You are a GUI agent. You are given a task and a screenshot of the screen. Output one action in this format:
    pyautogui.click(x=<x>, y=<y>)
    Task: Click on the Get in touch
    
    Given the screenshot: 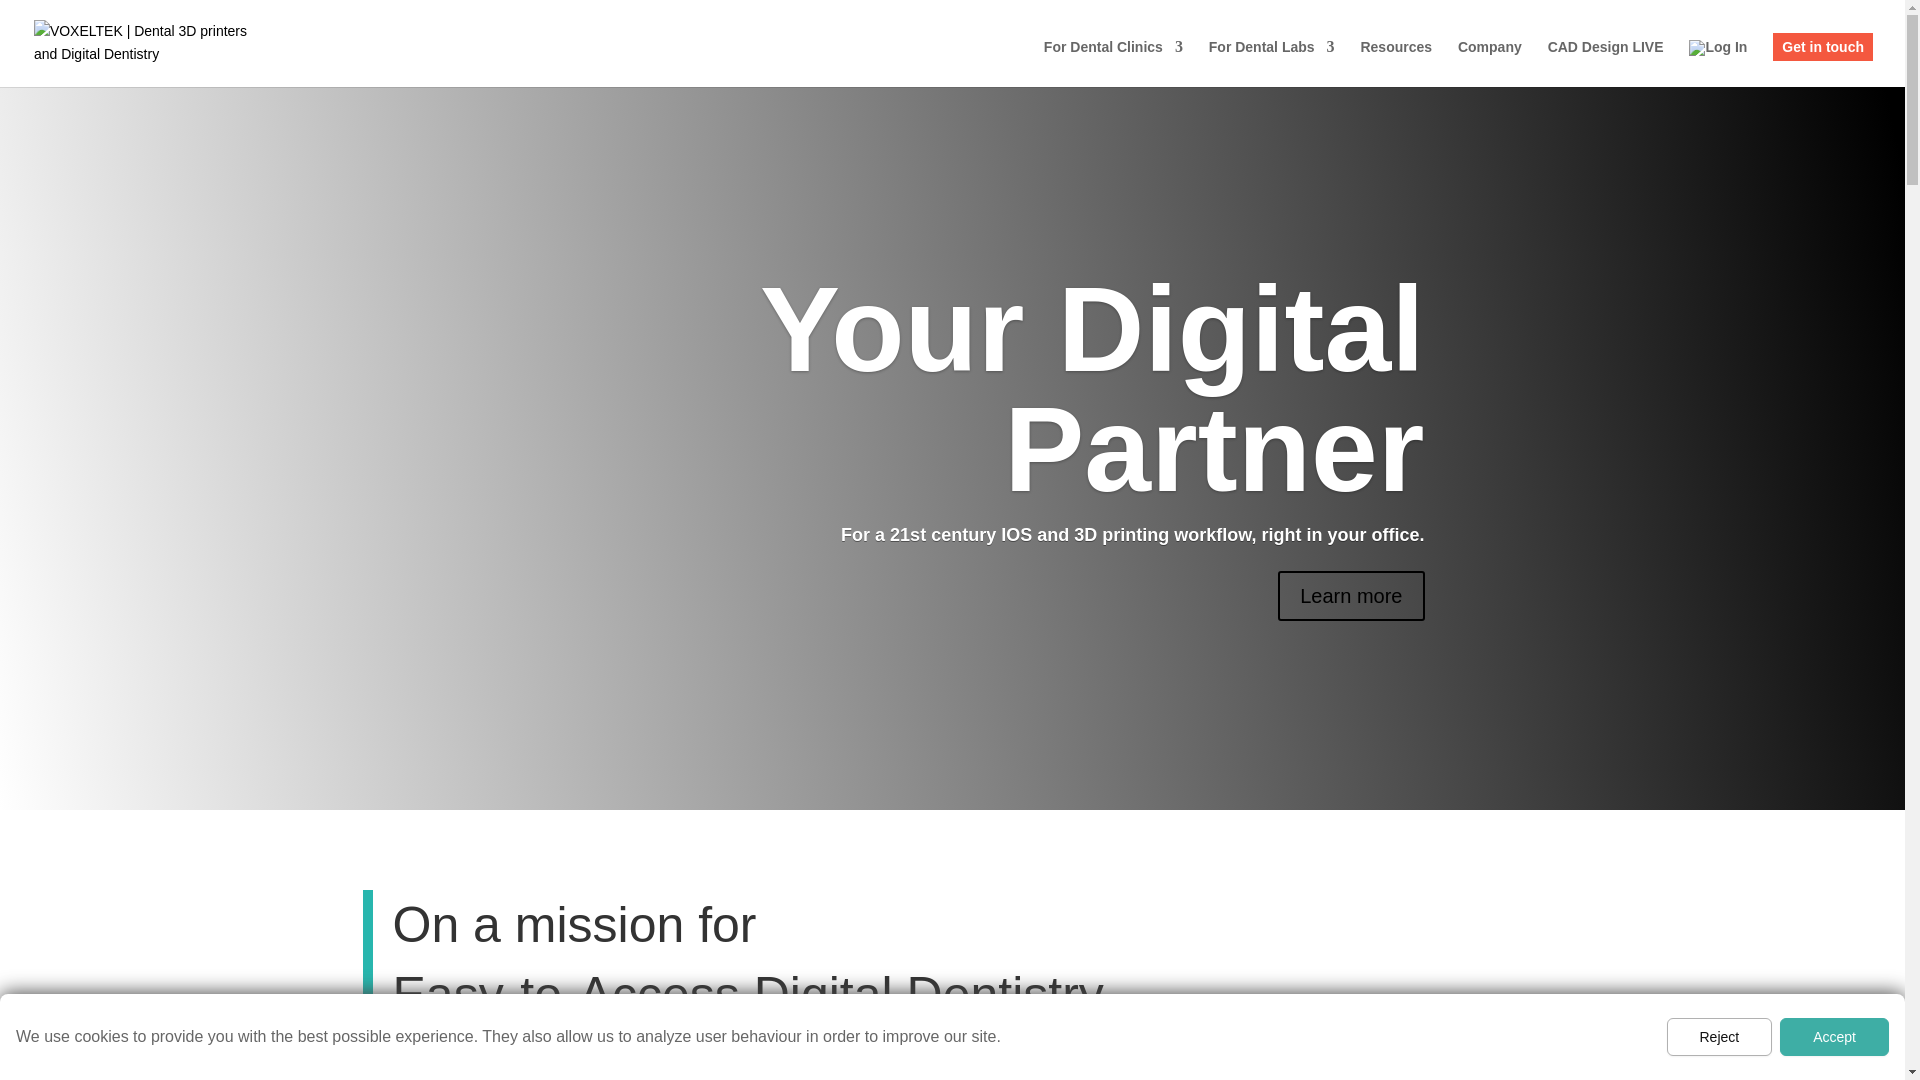 What is the action you would take?
    pyautogui.click(x=1822, y=46)
    